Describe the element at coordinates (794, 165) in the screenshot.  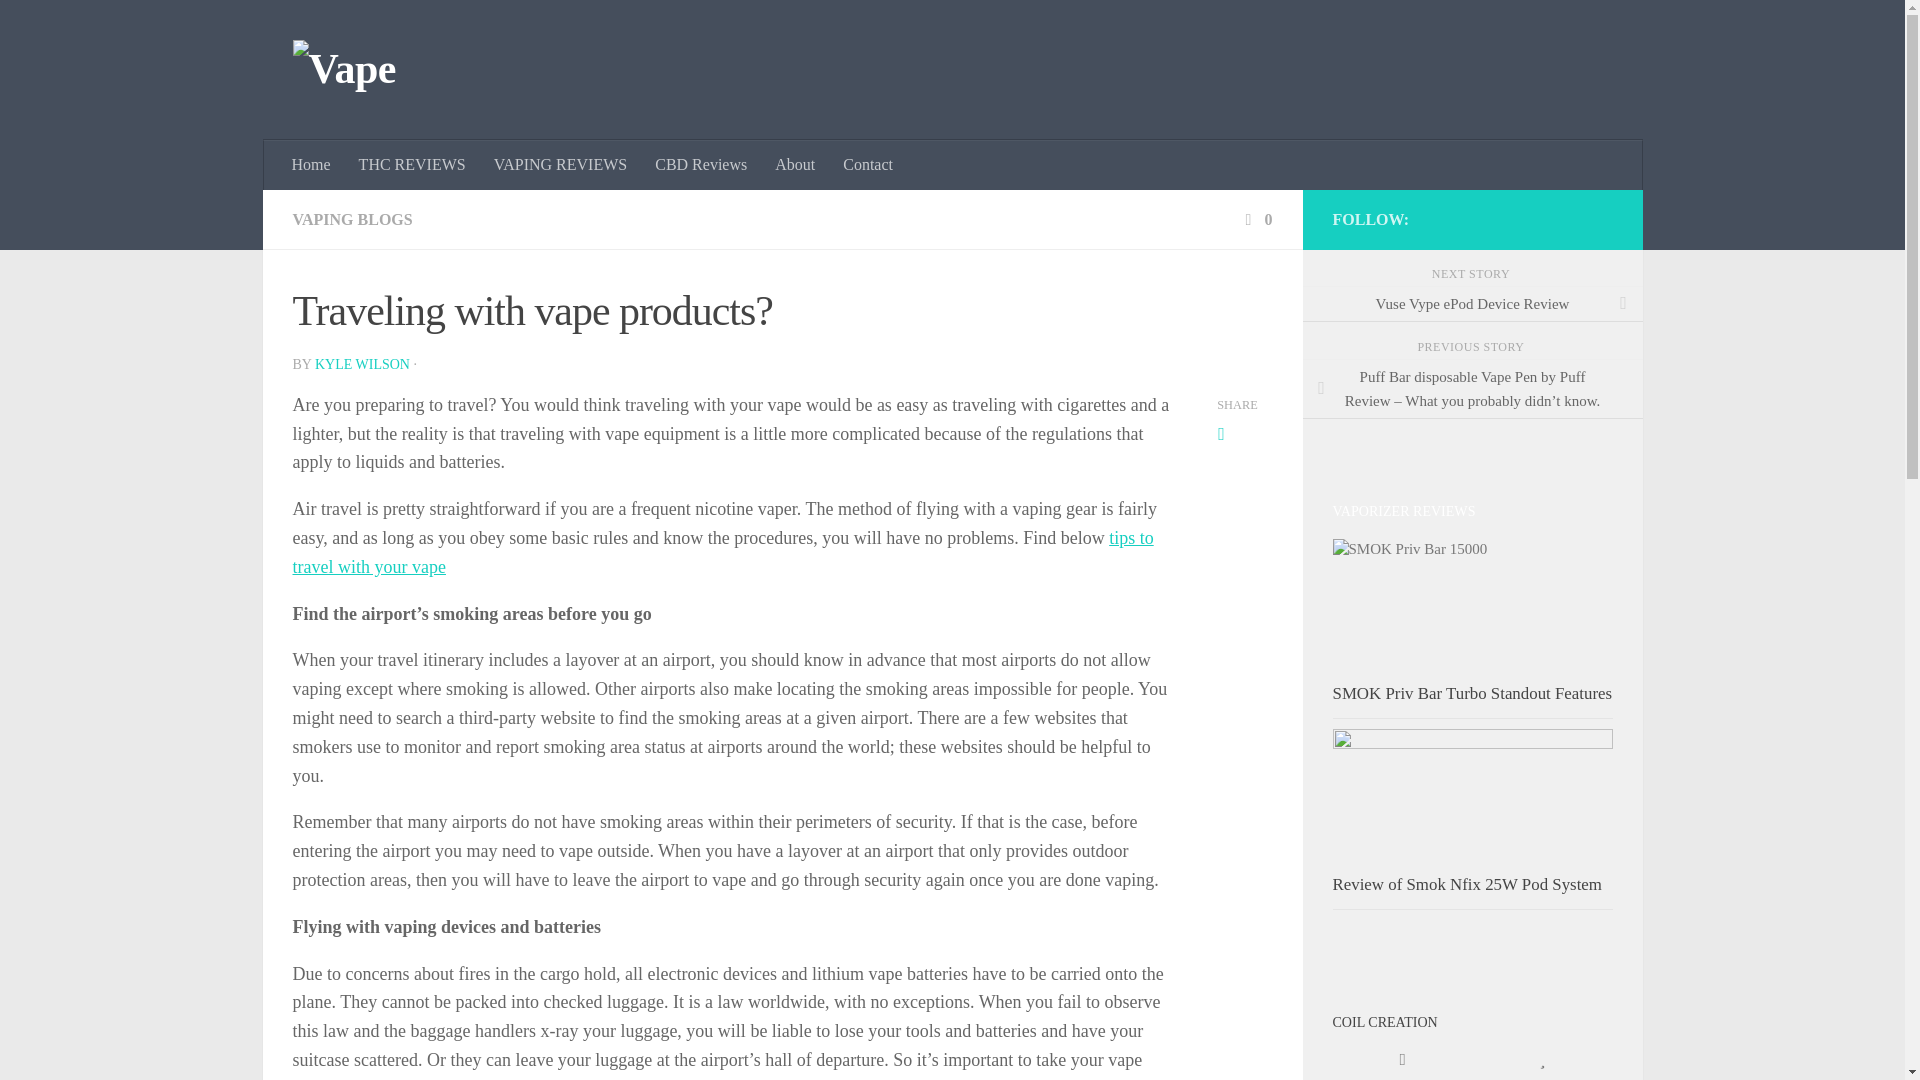
I see `About` at that location.